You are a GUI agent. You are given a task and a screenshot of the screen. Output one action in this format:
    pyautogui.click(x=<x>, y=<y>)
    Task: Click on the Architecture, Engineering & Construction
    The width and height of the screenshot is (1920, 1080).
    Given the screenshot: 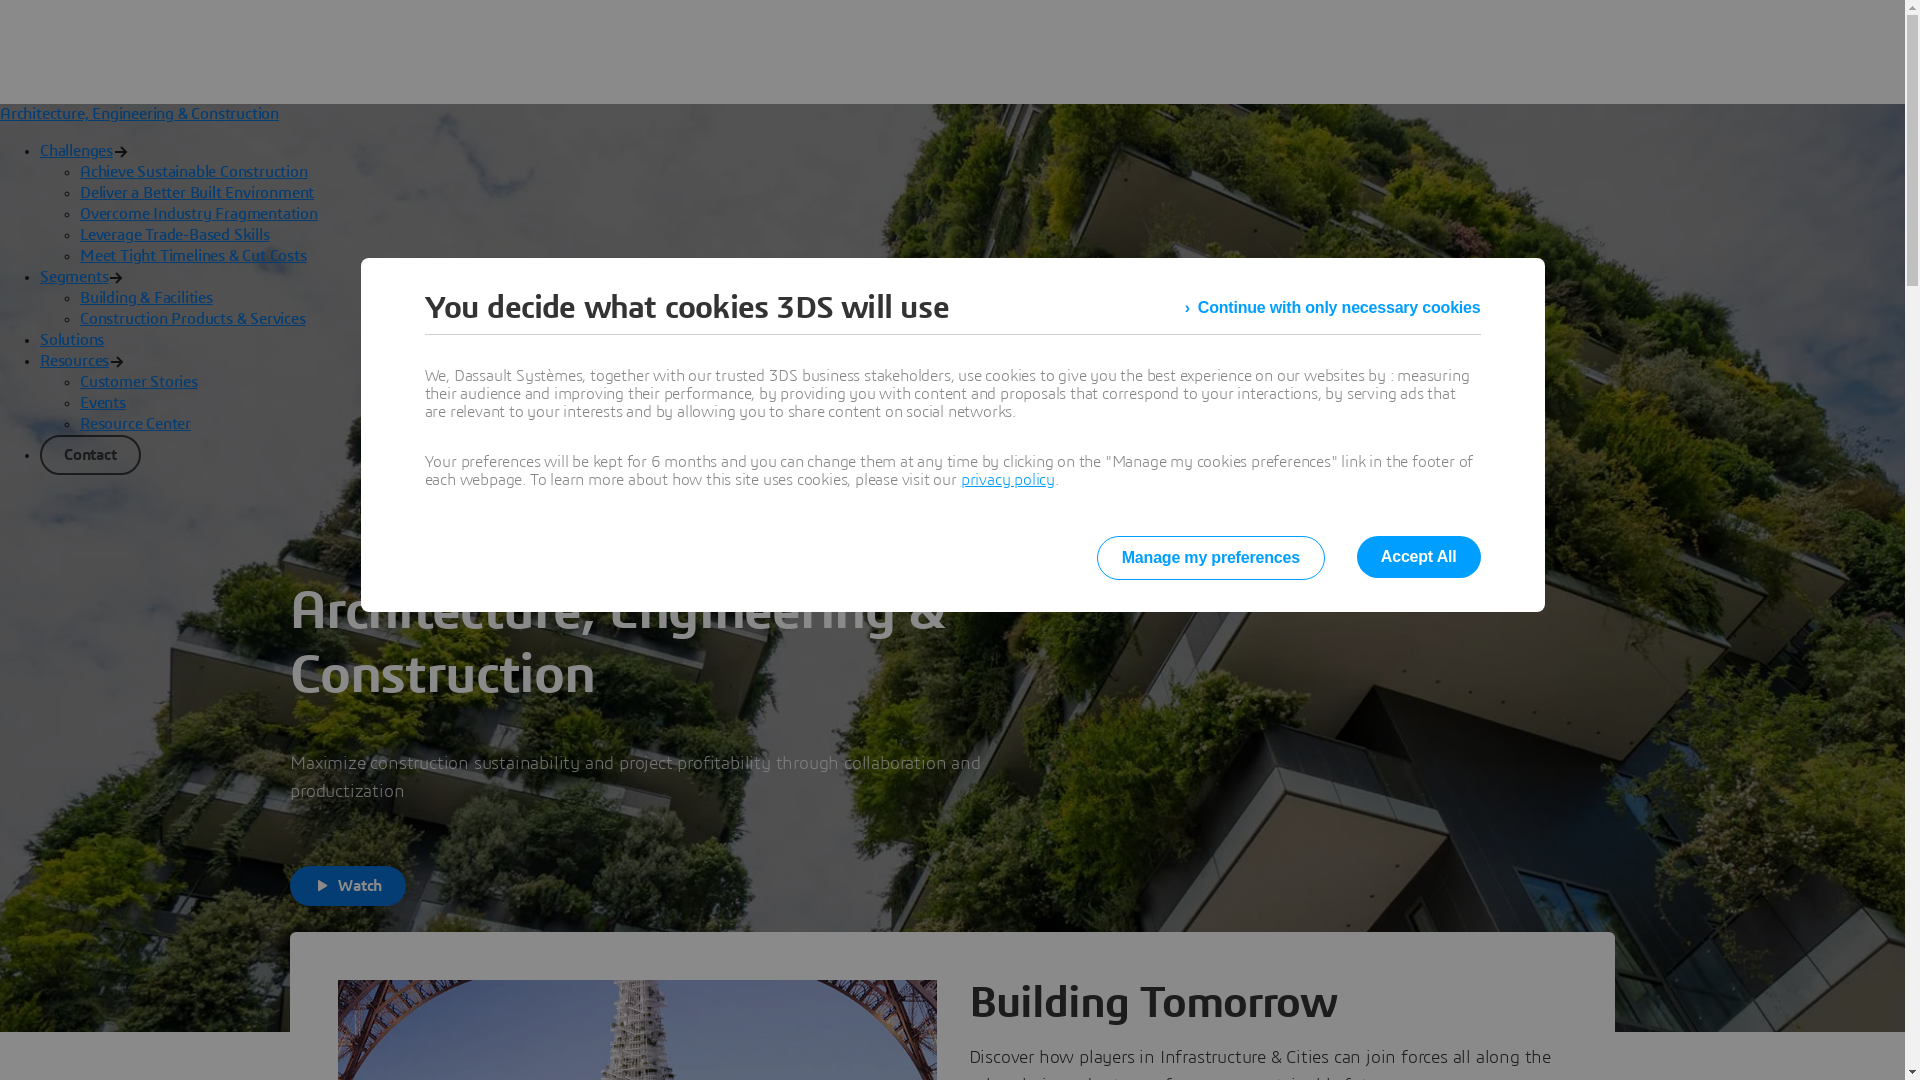 What is the action you would take?
    pyautogui.click(x=140, y=114)
    